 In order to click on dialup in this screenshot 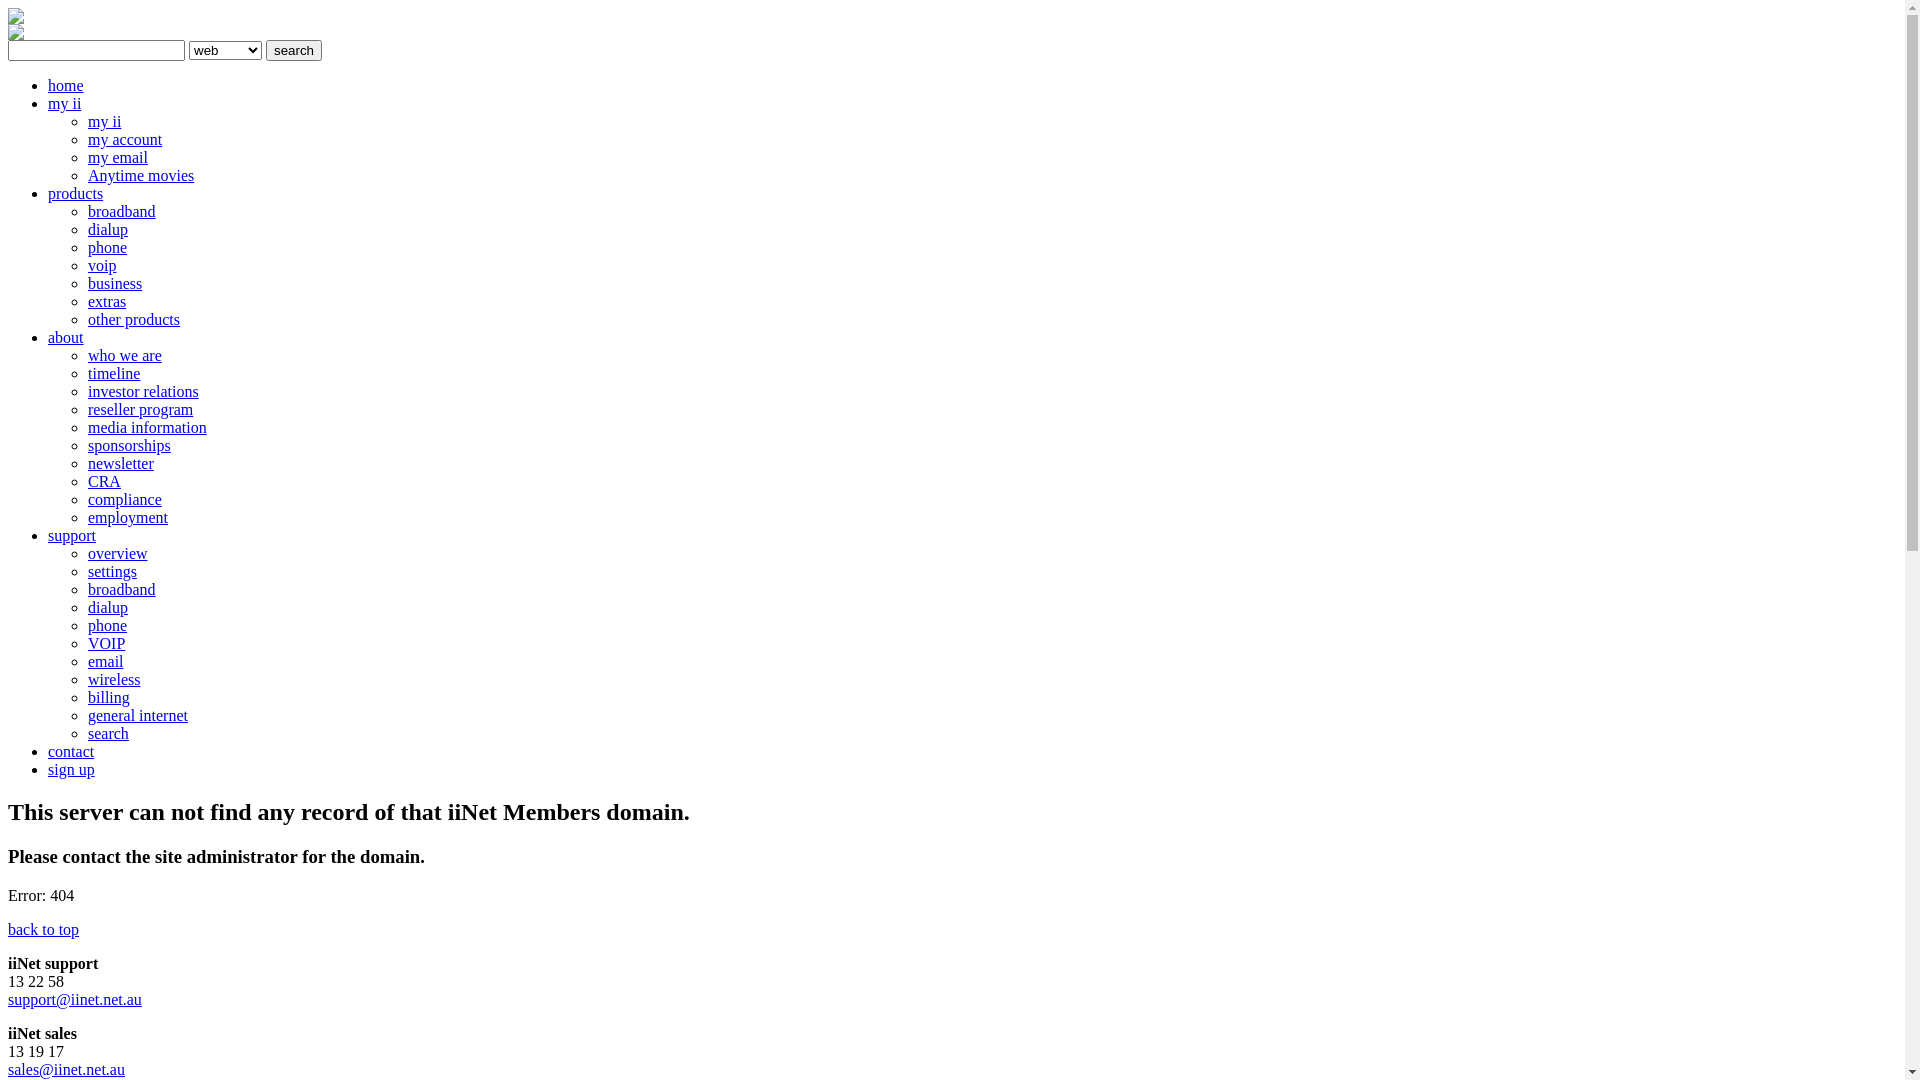, I will do `click(108, 230)`.